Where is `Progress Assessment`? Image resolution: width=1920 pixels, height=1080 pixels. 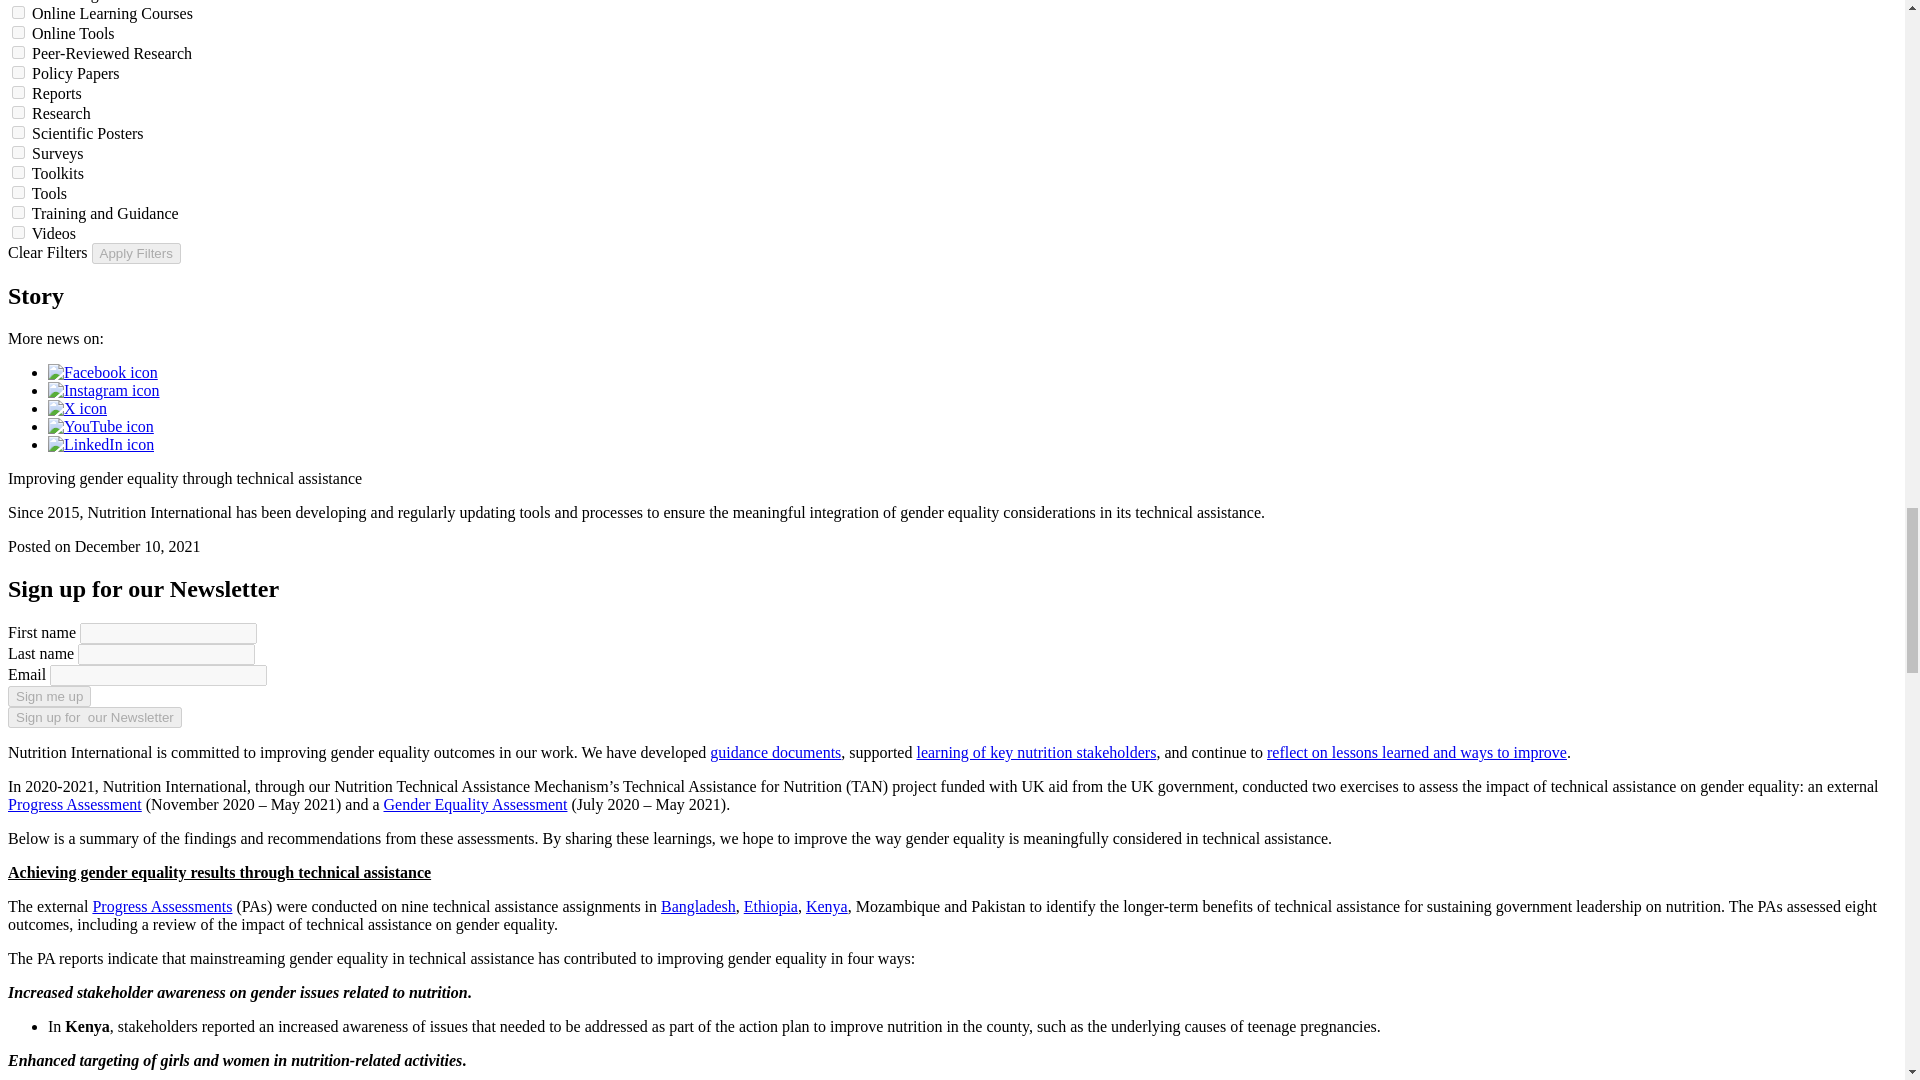
Progress Assessment is located at coordinates (74, 804).